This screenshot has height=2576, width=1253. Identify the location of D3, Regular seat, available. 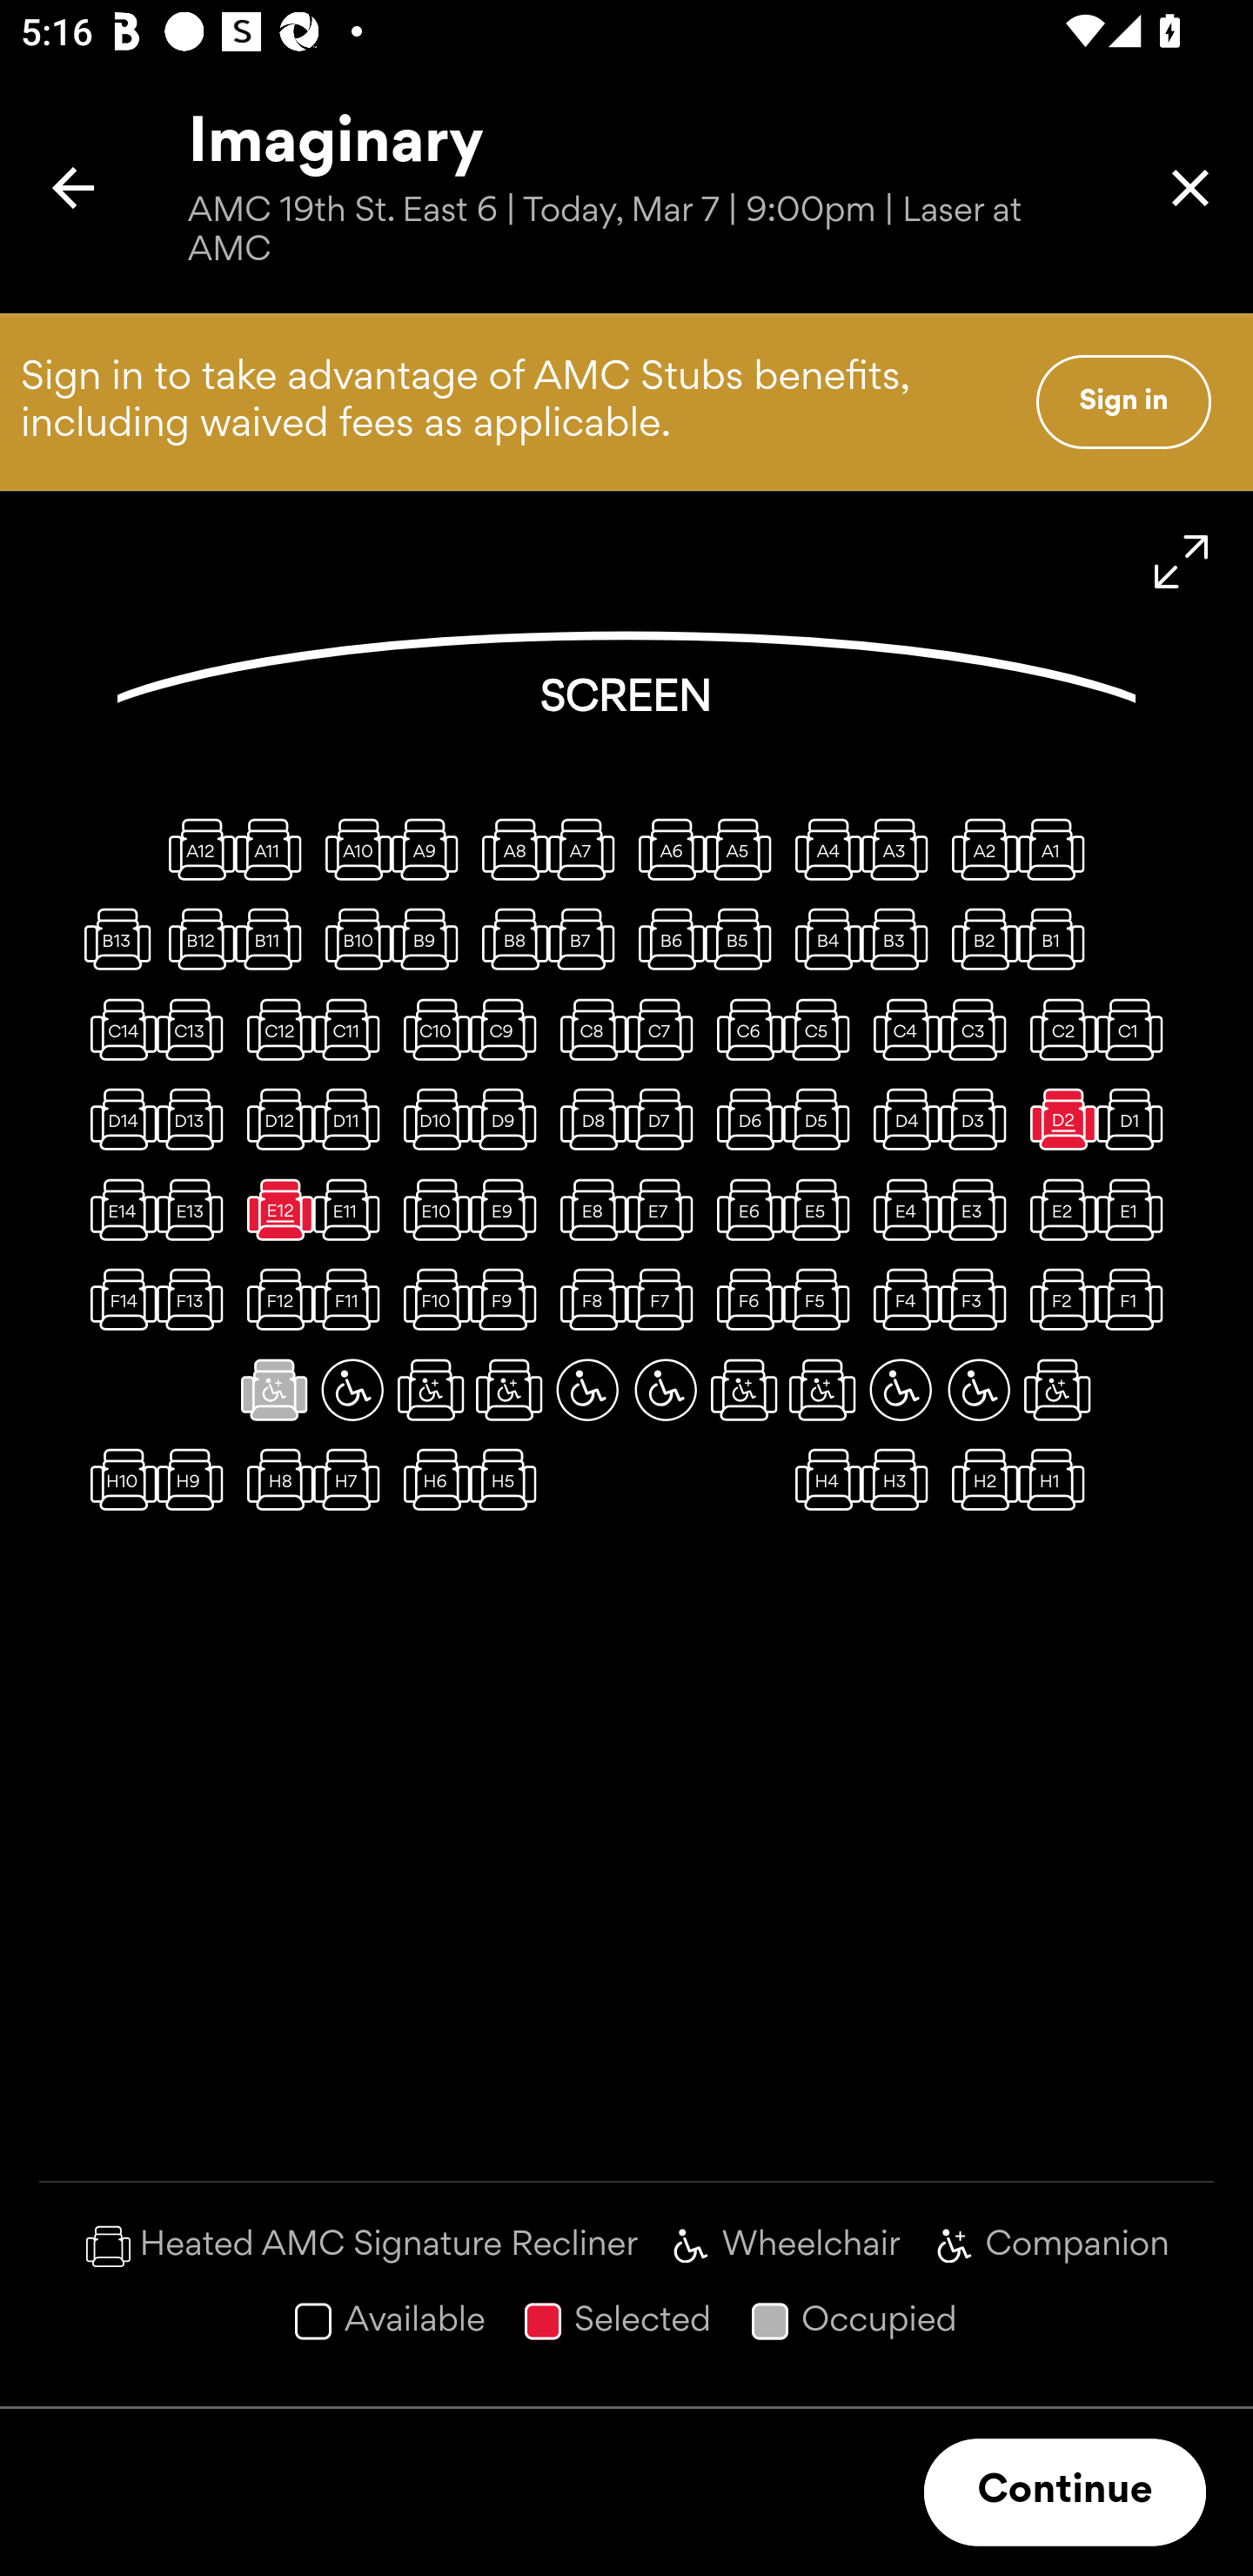
(978, 1119).